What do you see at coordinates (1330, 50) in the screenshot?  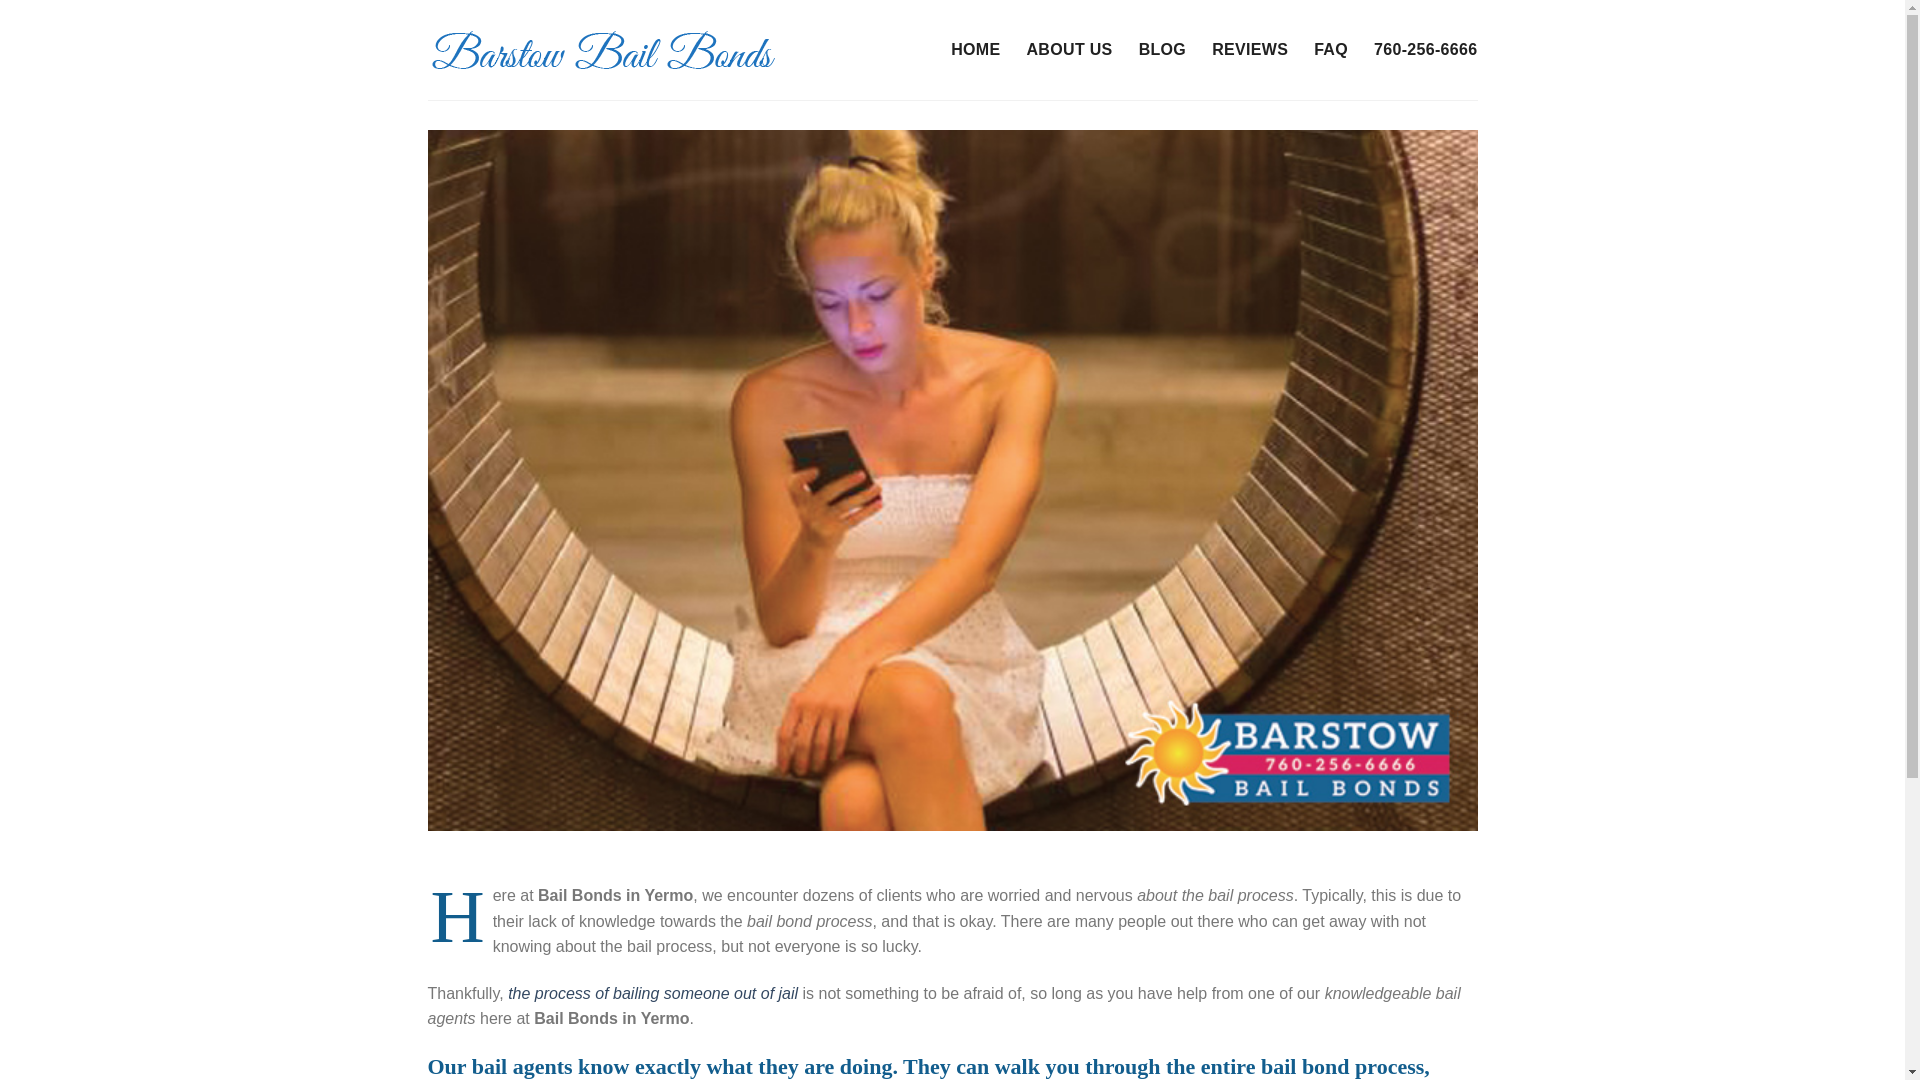 I see `FAQ` at bounding box center [1330, 50].